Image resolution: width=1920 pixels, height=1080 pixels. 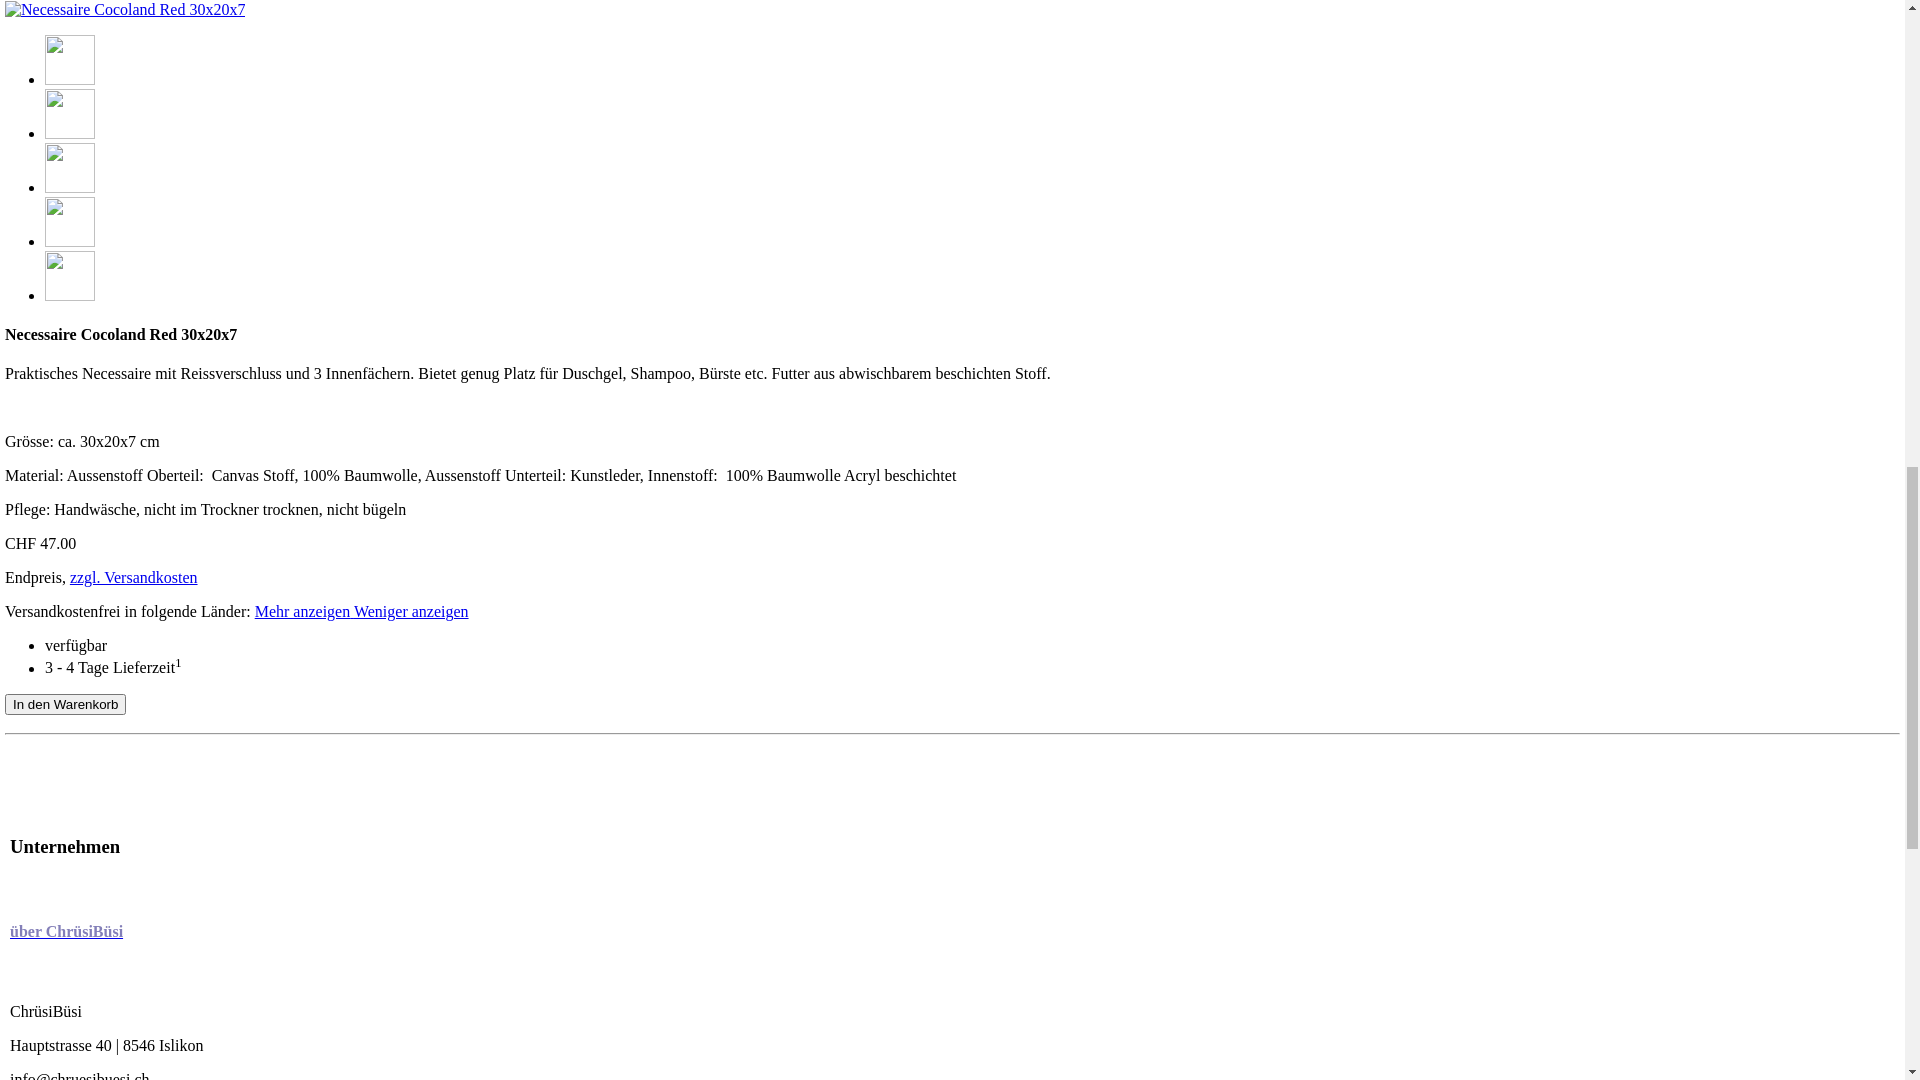 What do you see at coordinates (70, 620) in the screenshot?
I see `Aktuelles` at bounding box center [70, 620].